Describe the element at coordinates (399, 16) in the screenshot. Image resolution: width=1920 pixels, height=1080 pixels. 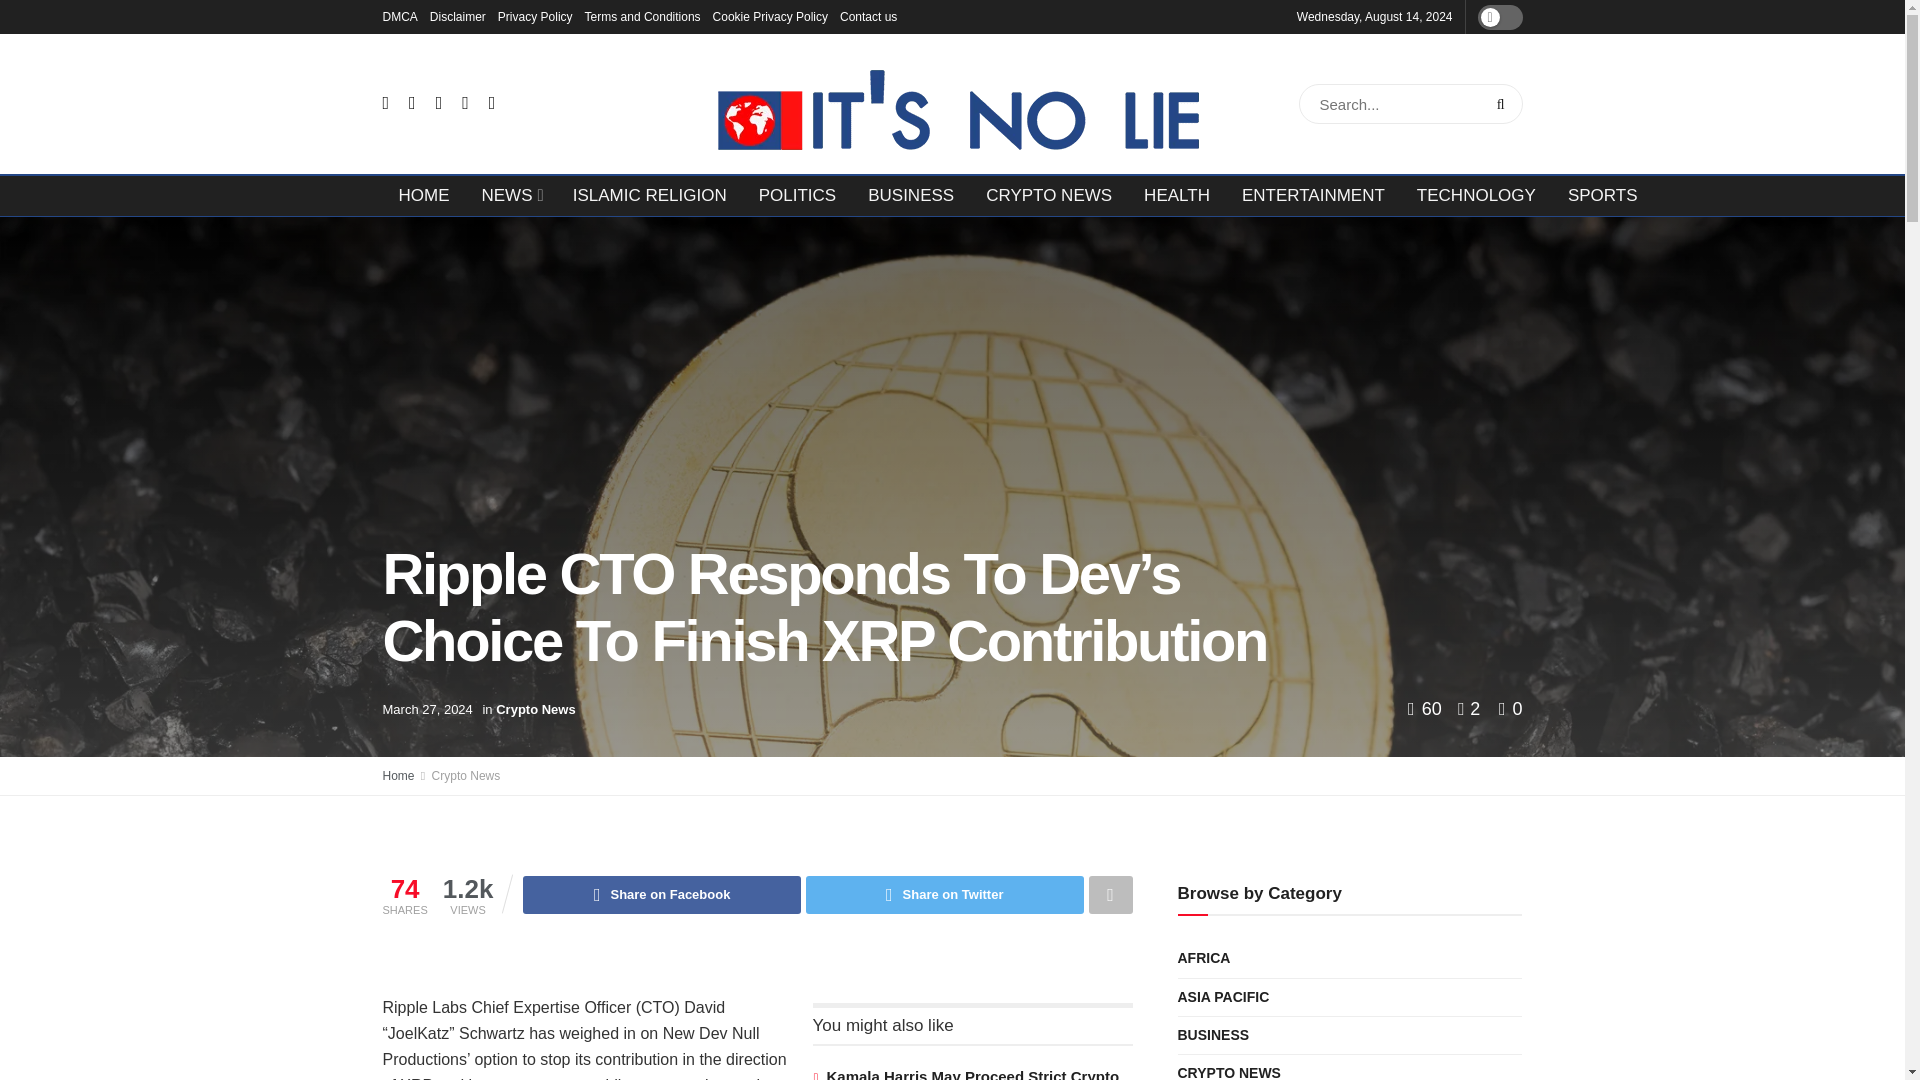
I see `DMCA` at that location.